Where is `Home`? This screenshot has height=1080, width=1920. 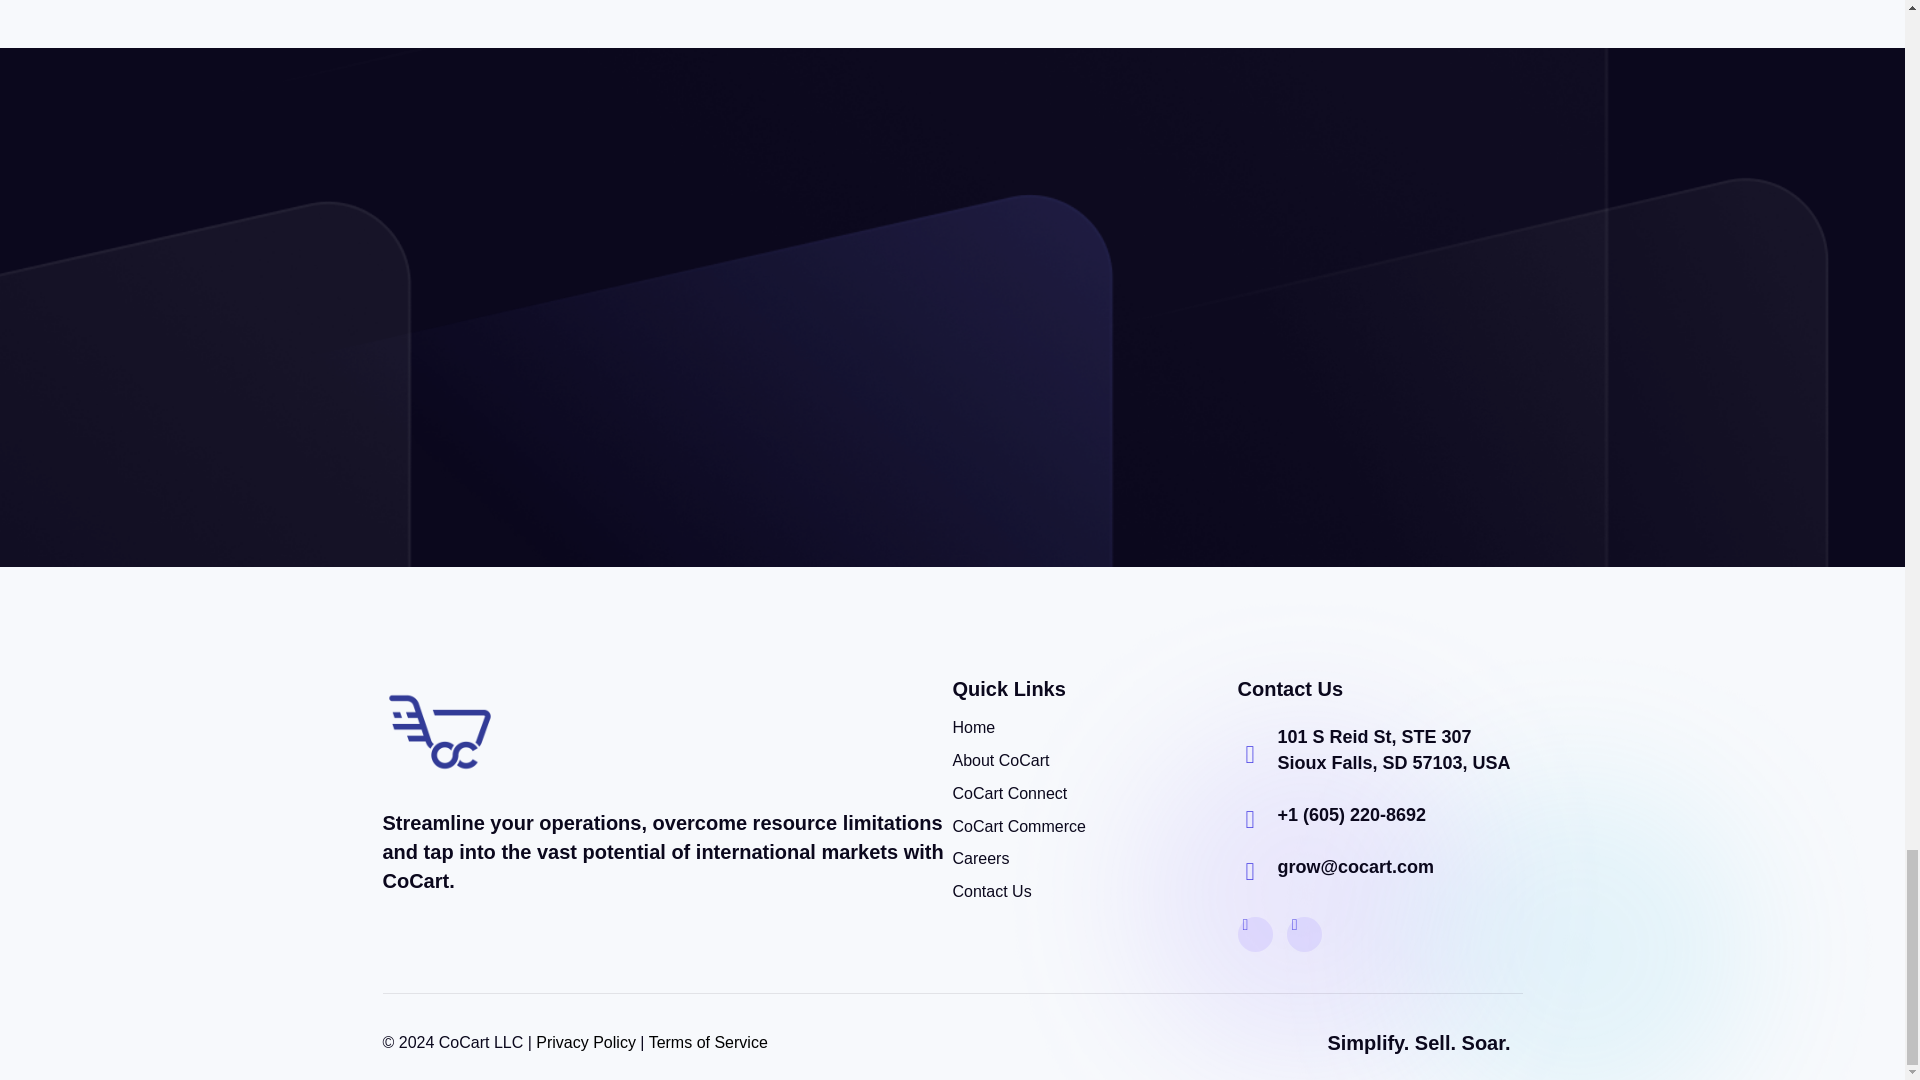 Home is located at coordinates (973, 728).